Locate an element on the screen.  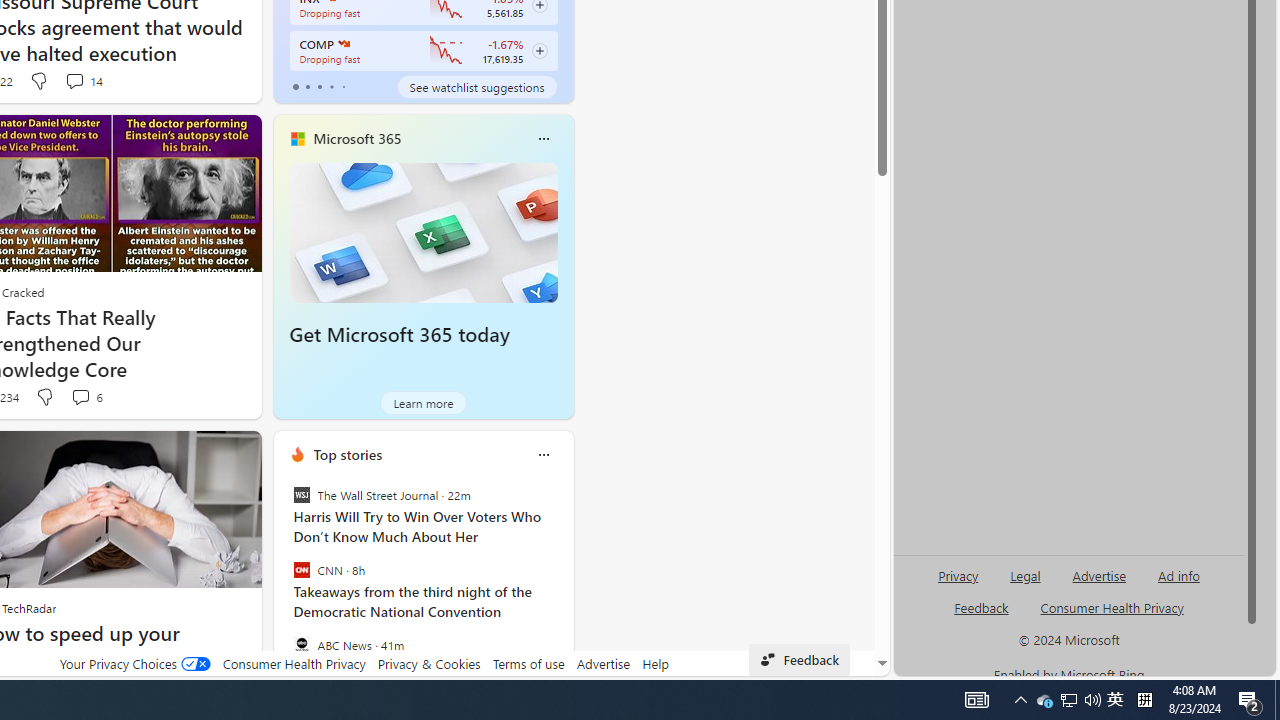
Top stories is located at coordinates (348, 454).